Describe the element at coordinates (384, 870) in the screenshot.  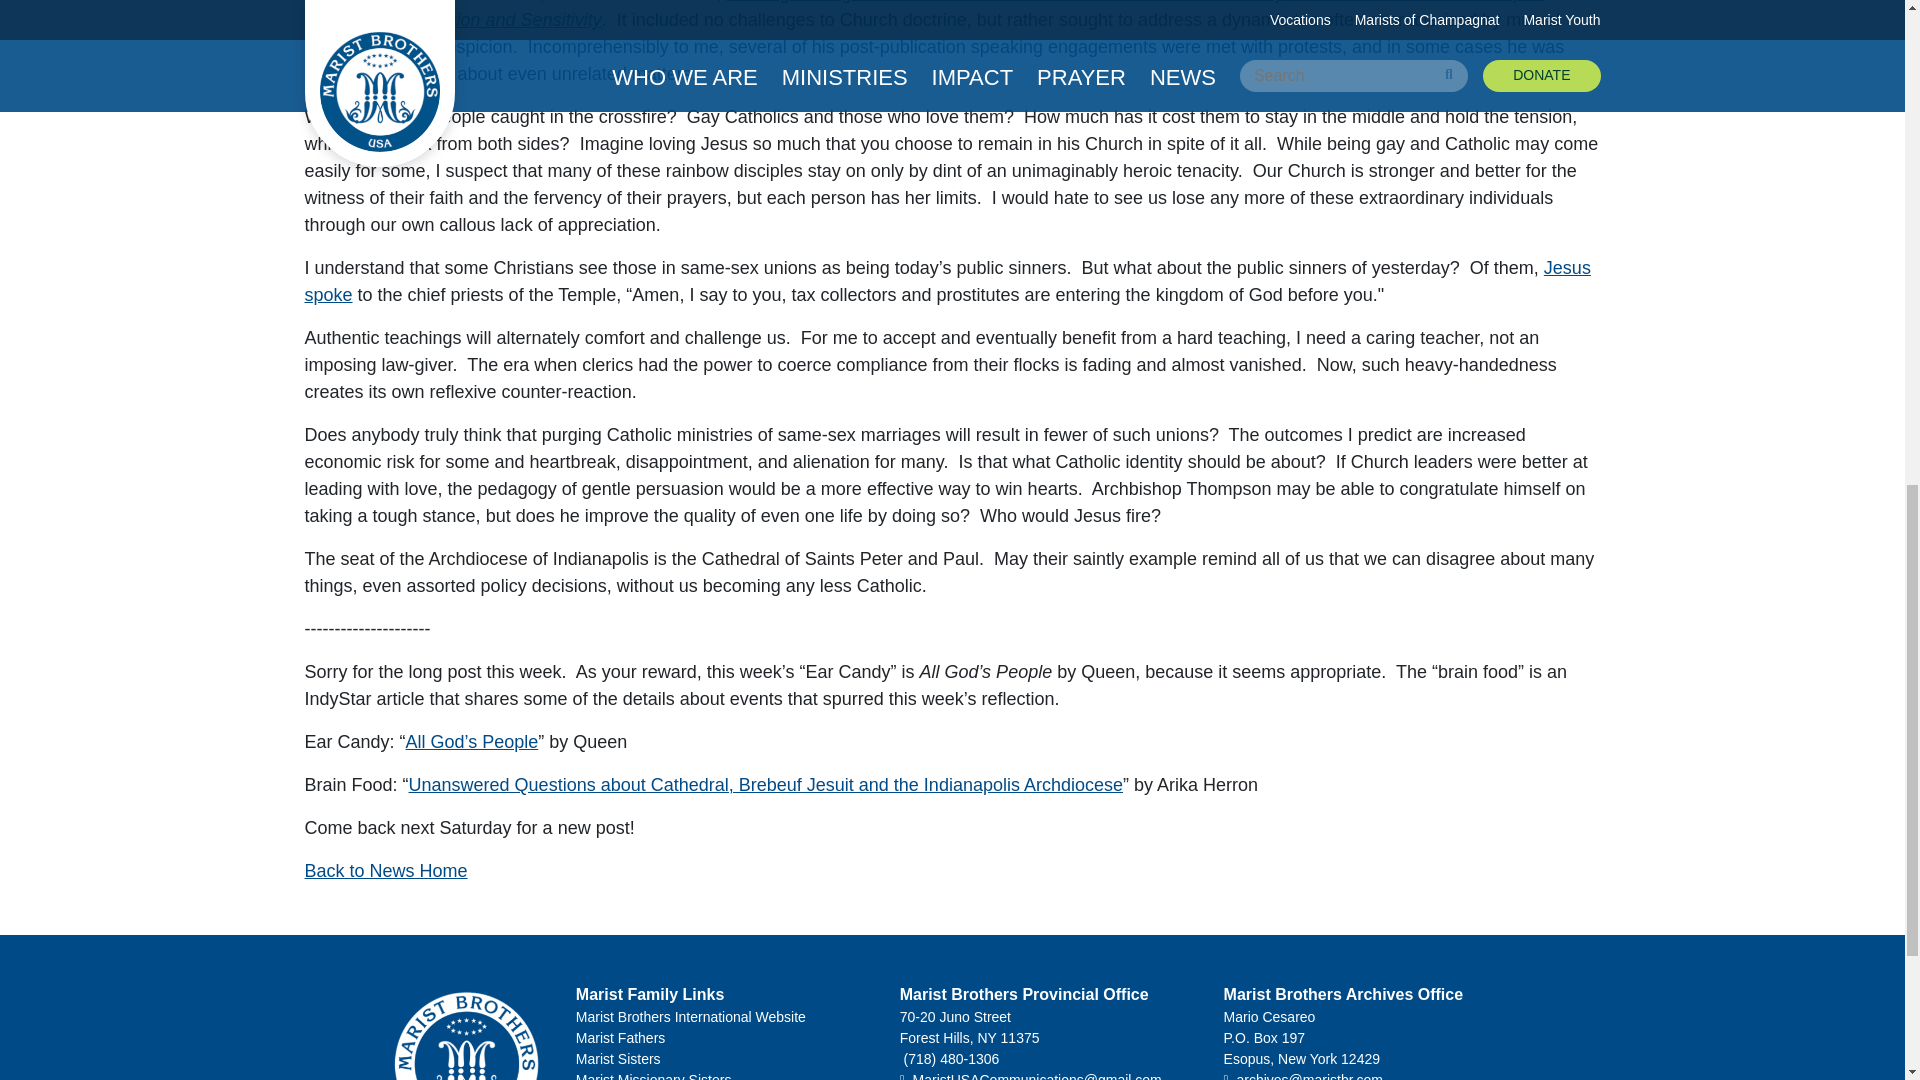
I see `Back to News Home` at that location.